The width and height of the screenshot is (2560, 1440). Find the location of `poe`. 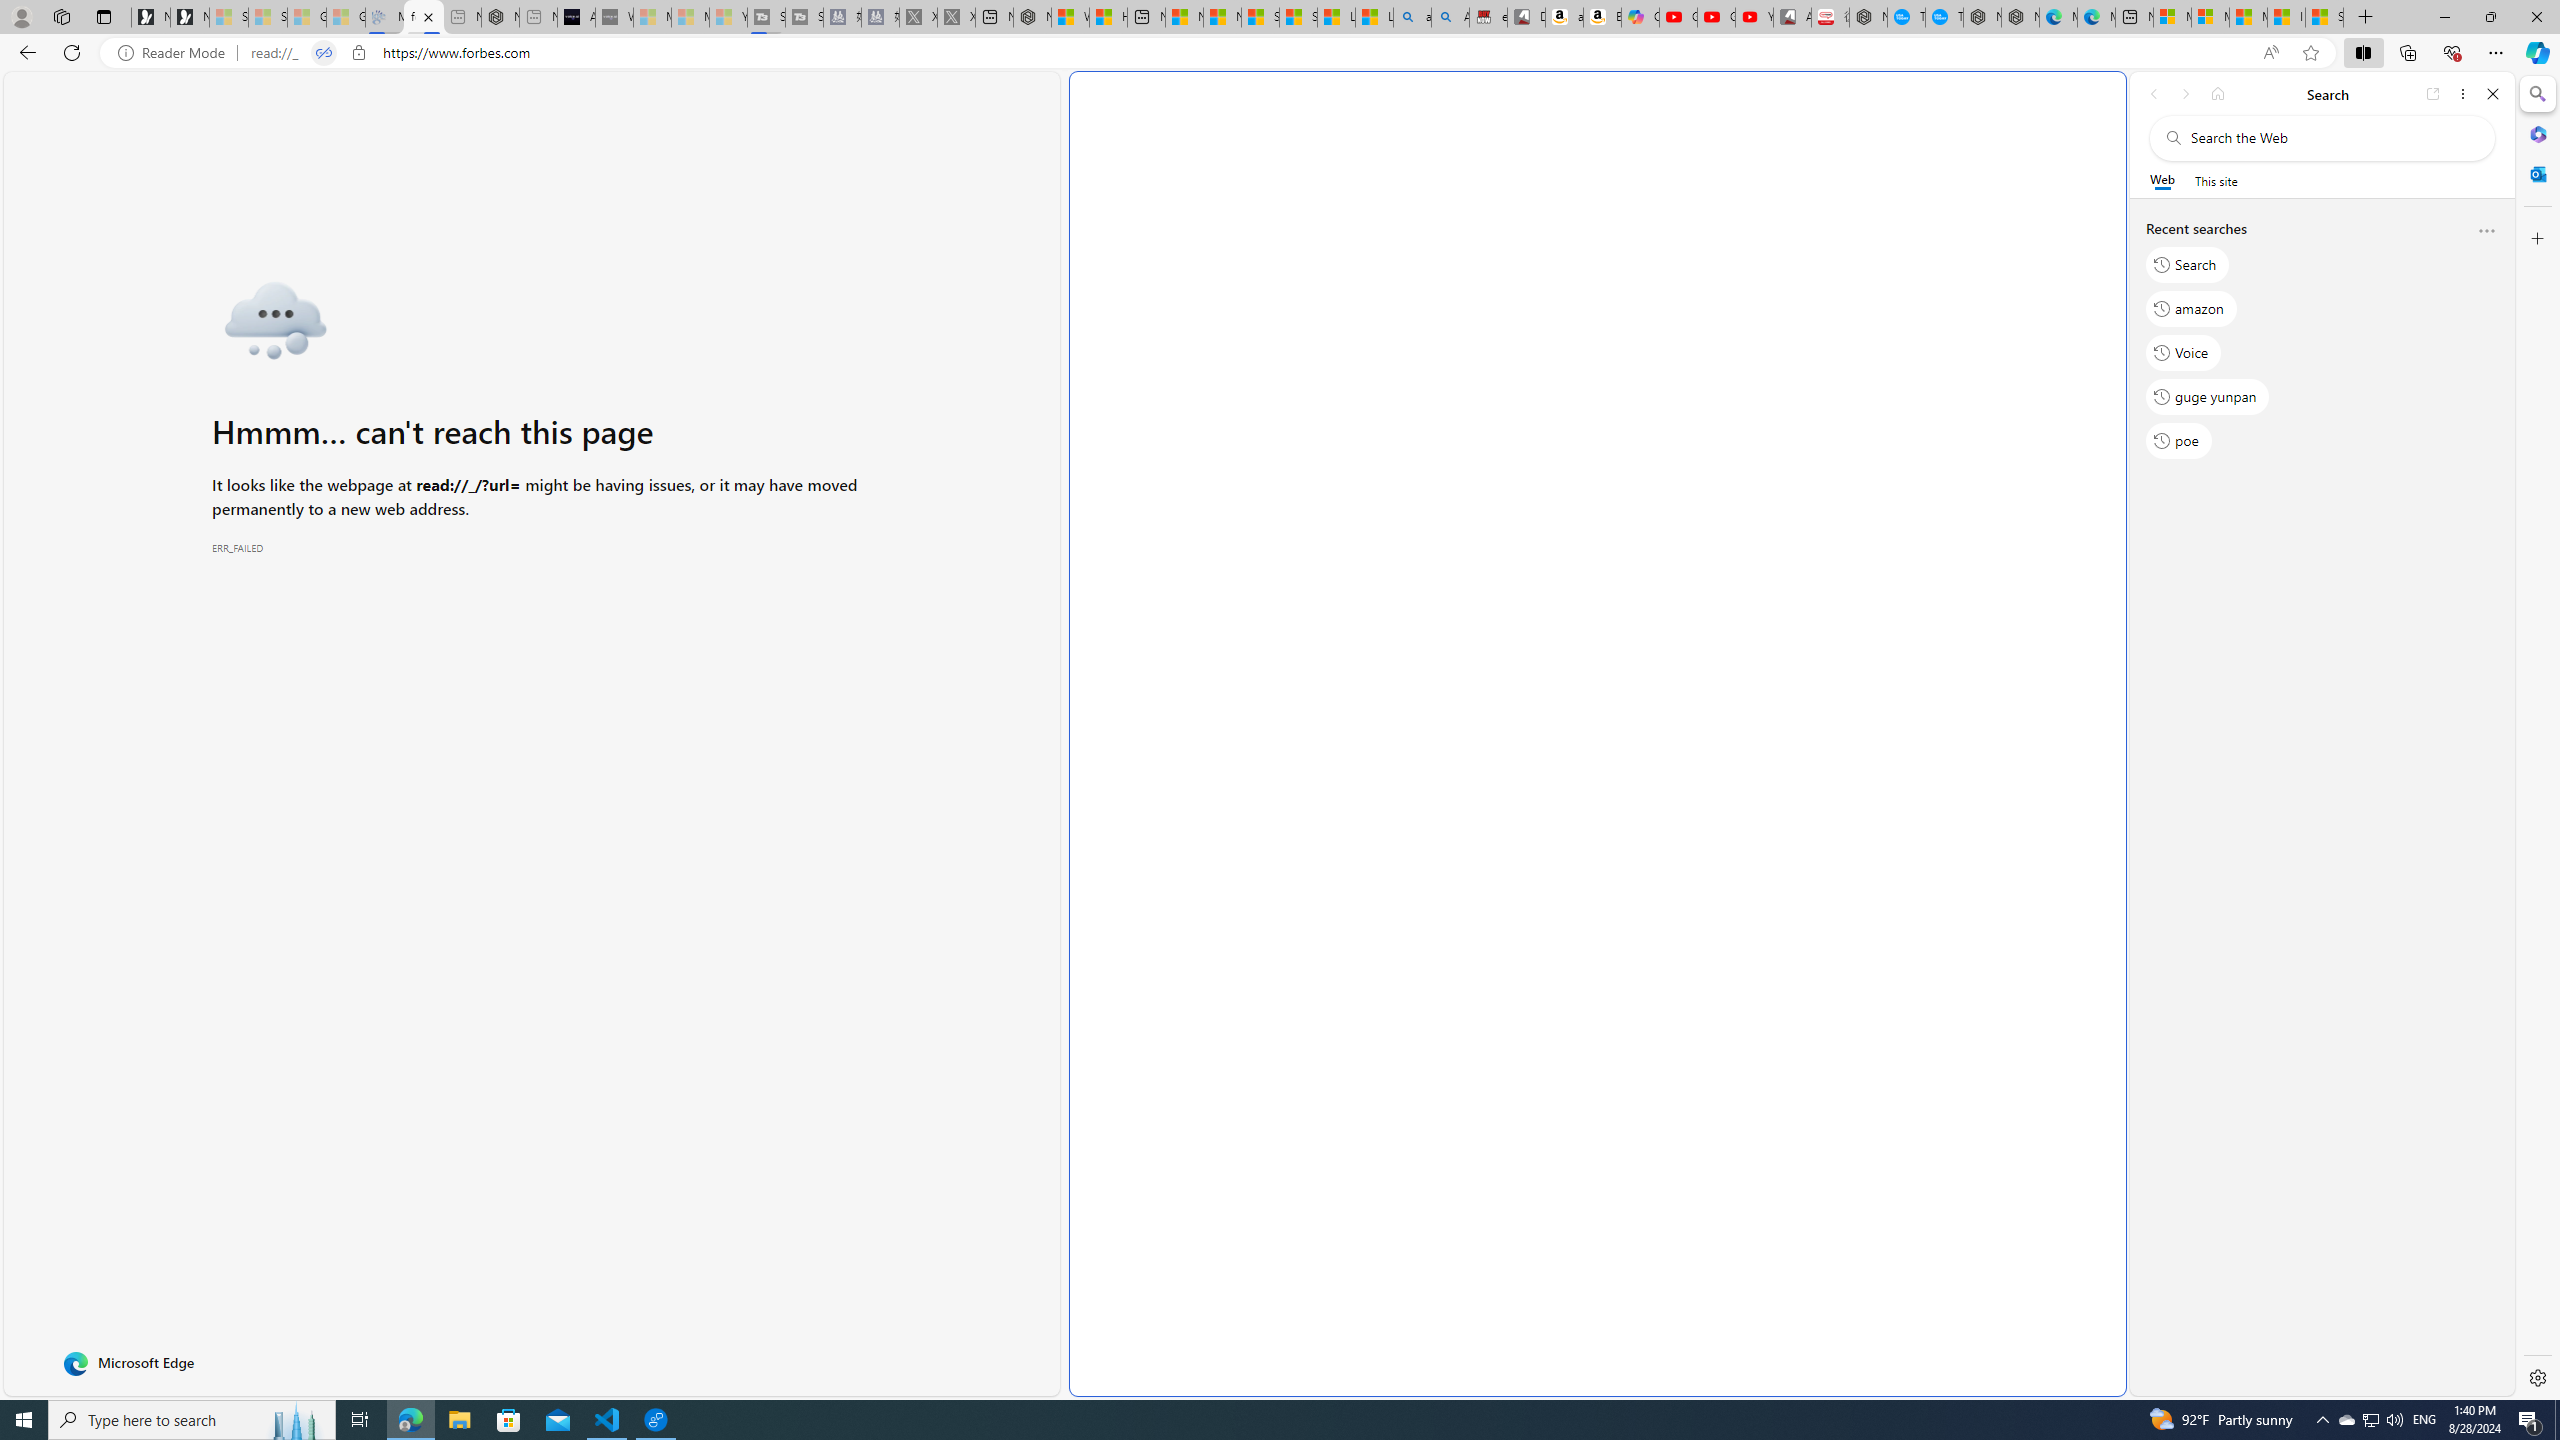

poe is located at coordinates (2178, 441).